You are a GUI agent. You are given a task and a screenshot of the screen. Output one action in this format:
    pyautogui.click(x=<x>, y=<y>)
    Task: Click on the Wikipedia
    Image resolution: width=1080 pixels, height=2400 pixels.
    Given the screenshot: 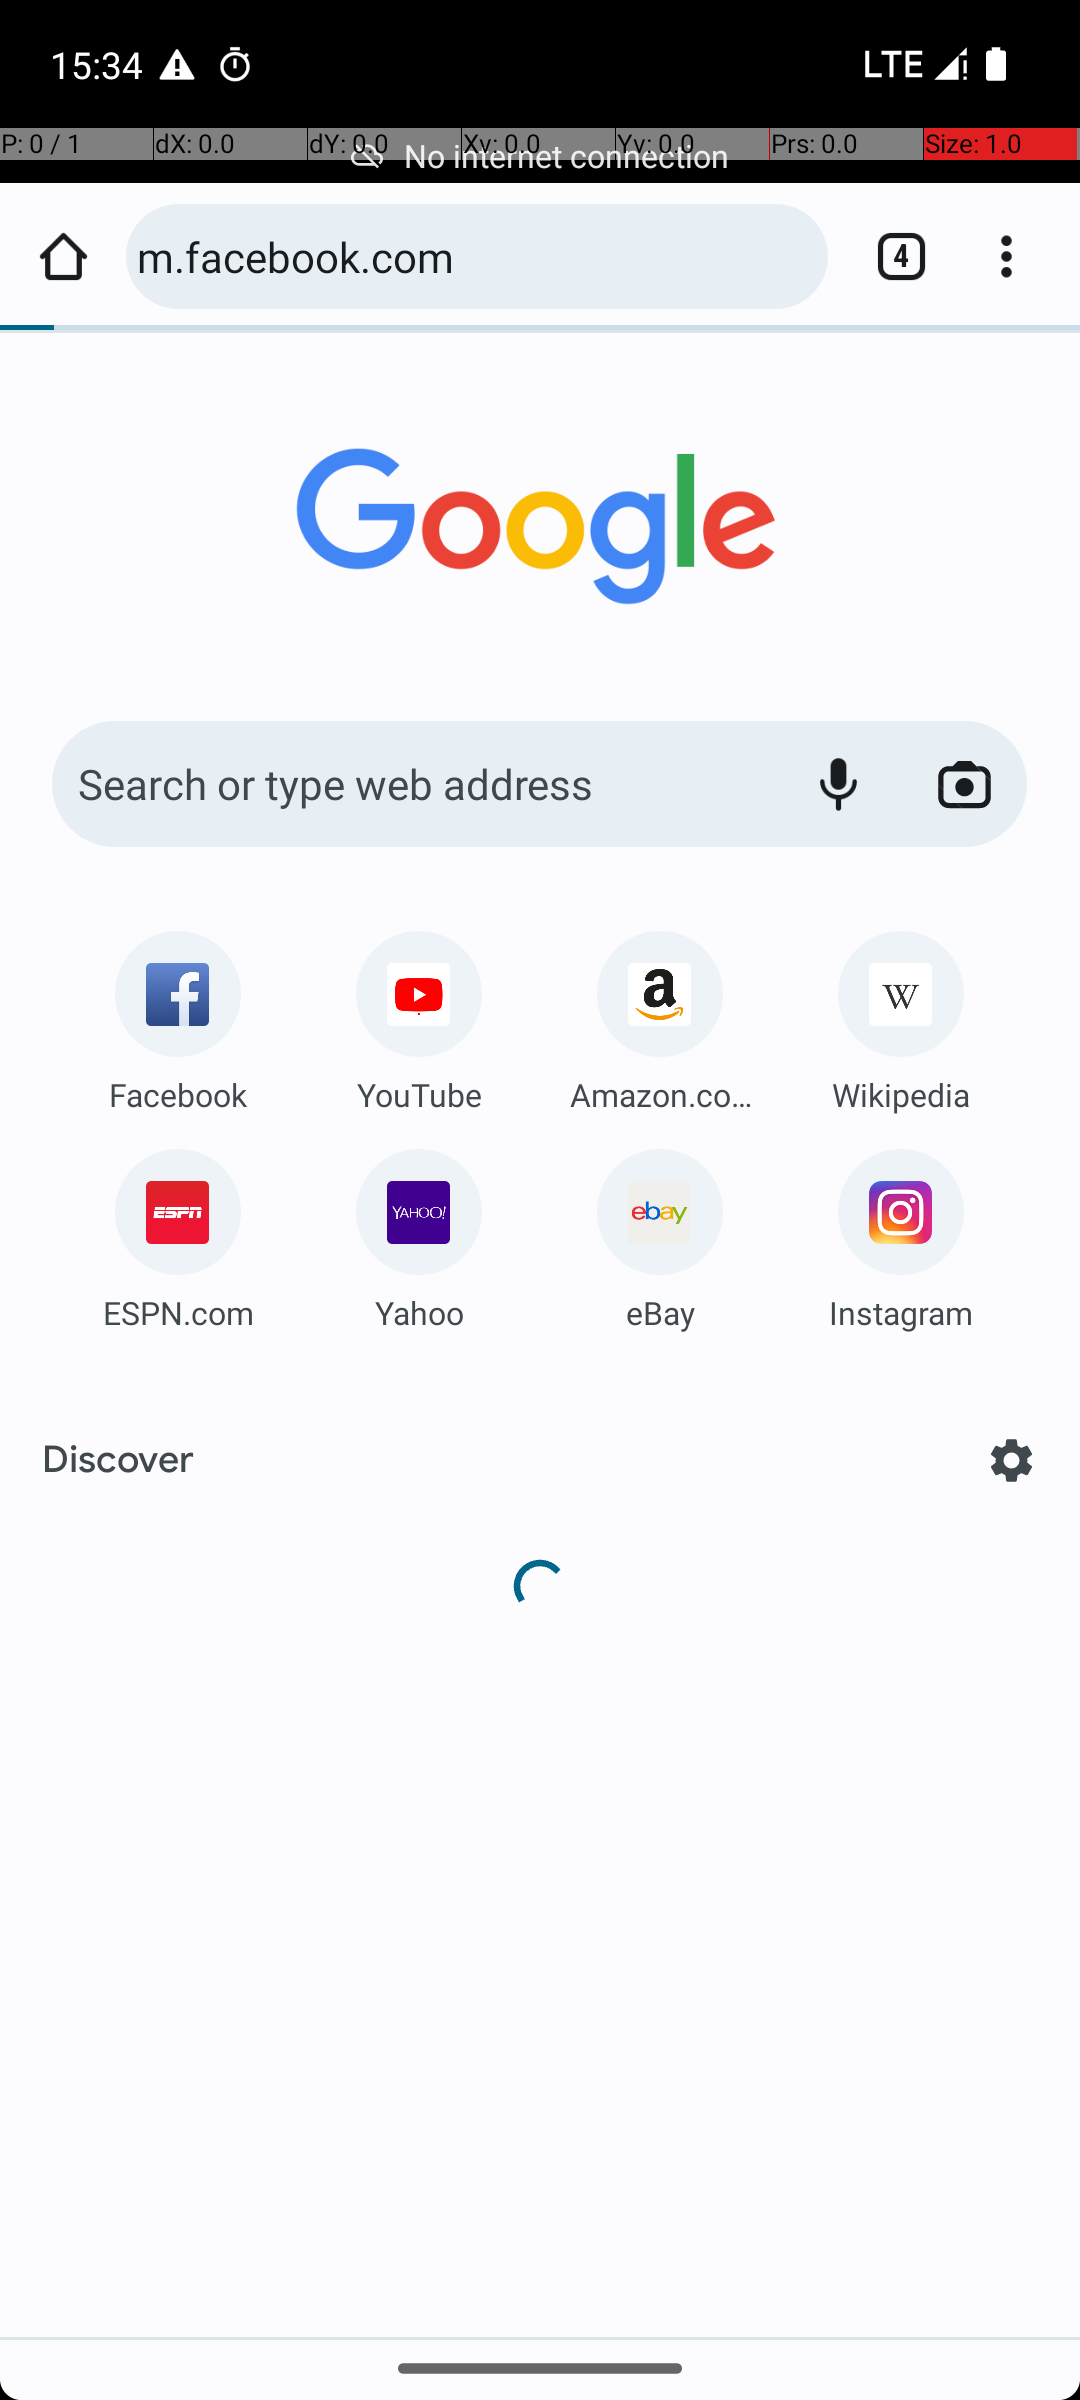 What is the action you would take?
    pyautogui.click(x=901, y=1094)
    